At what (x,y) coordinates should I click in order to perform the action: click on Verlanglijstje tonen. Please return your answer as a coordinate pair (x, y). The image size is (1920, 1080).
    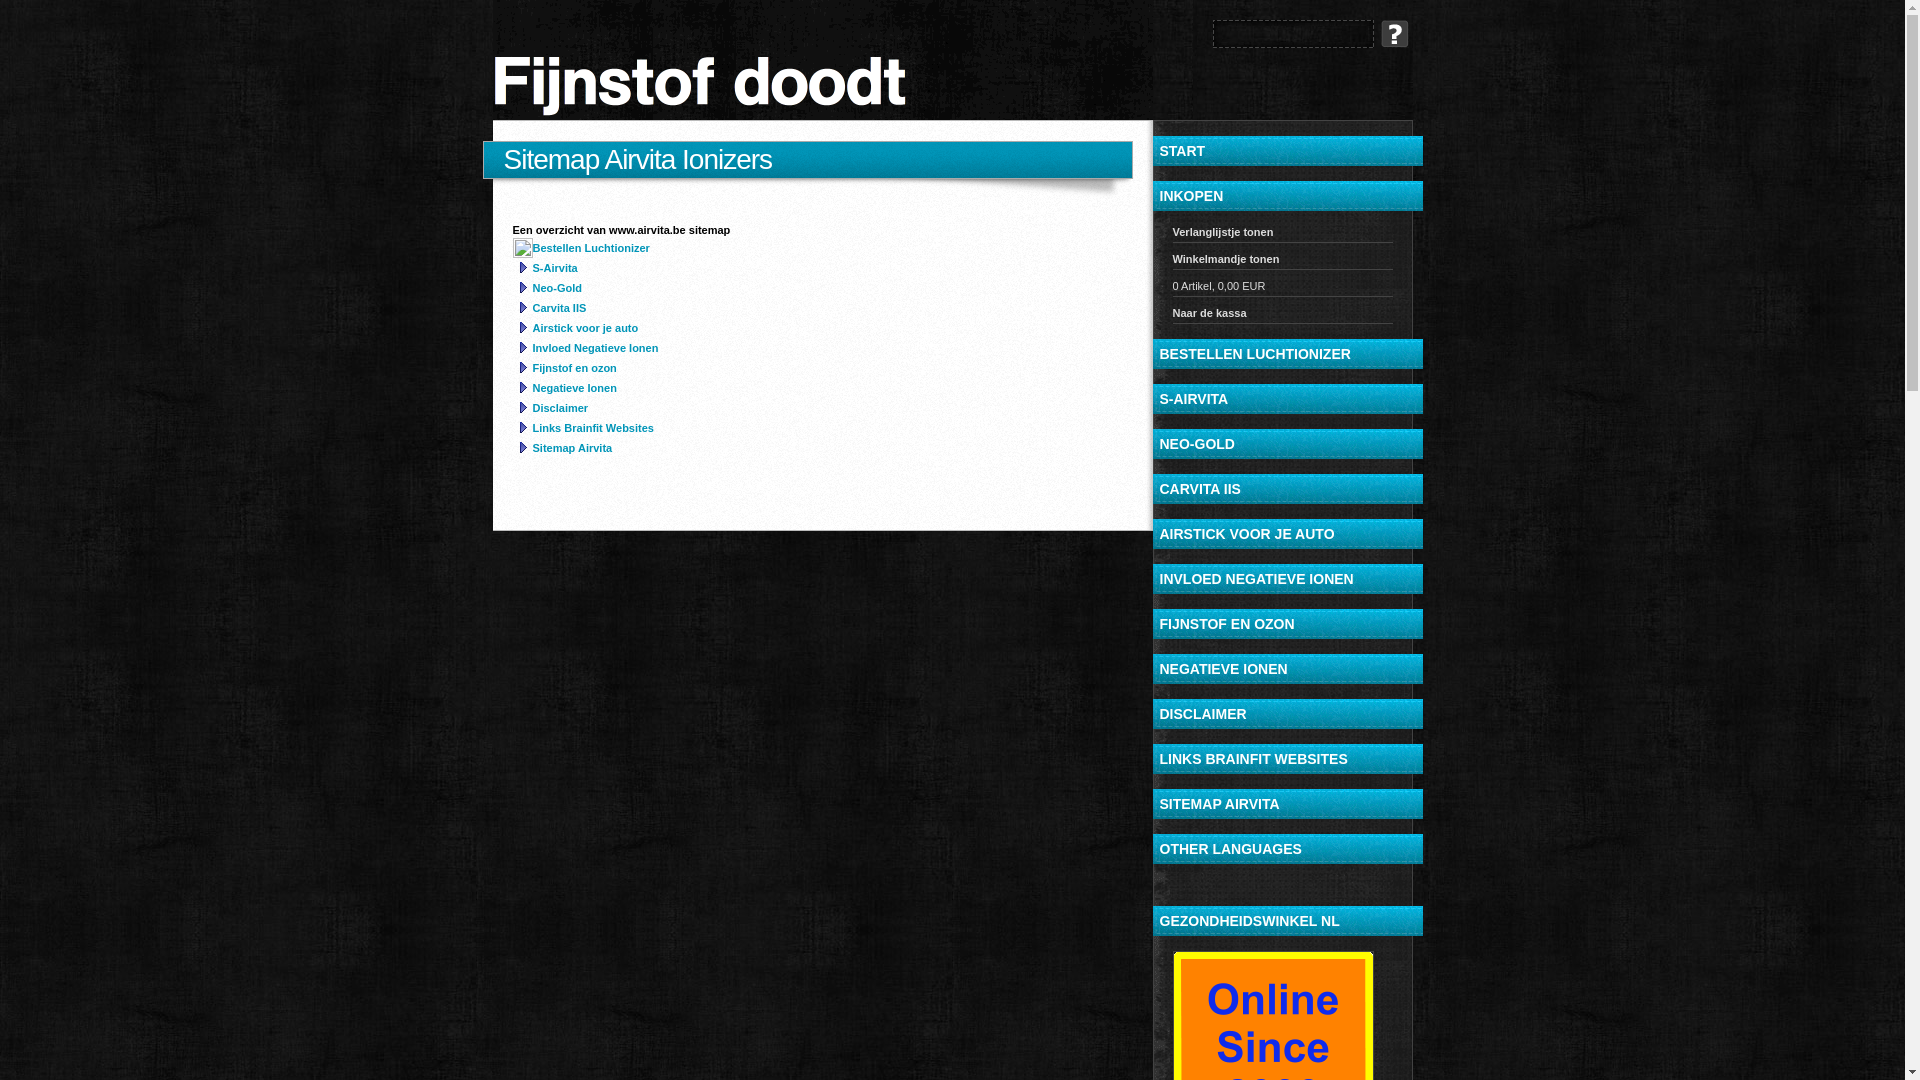
    Looking at the image, I should click on (1282, 234).